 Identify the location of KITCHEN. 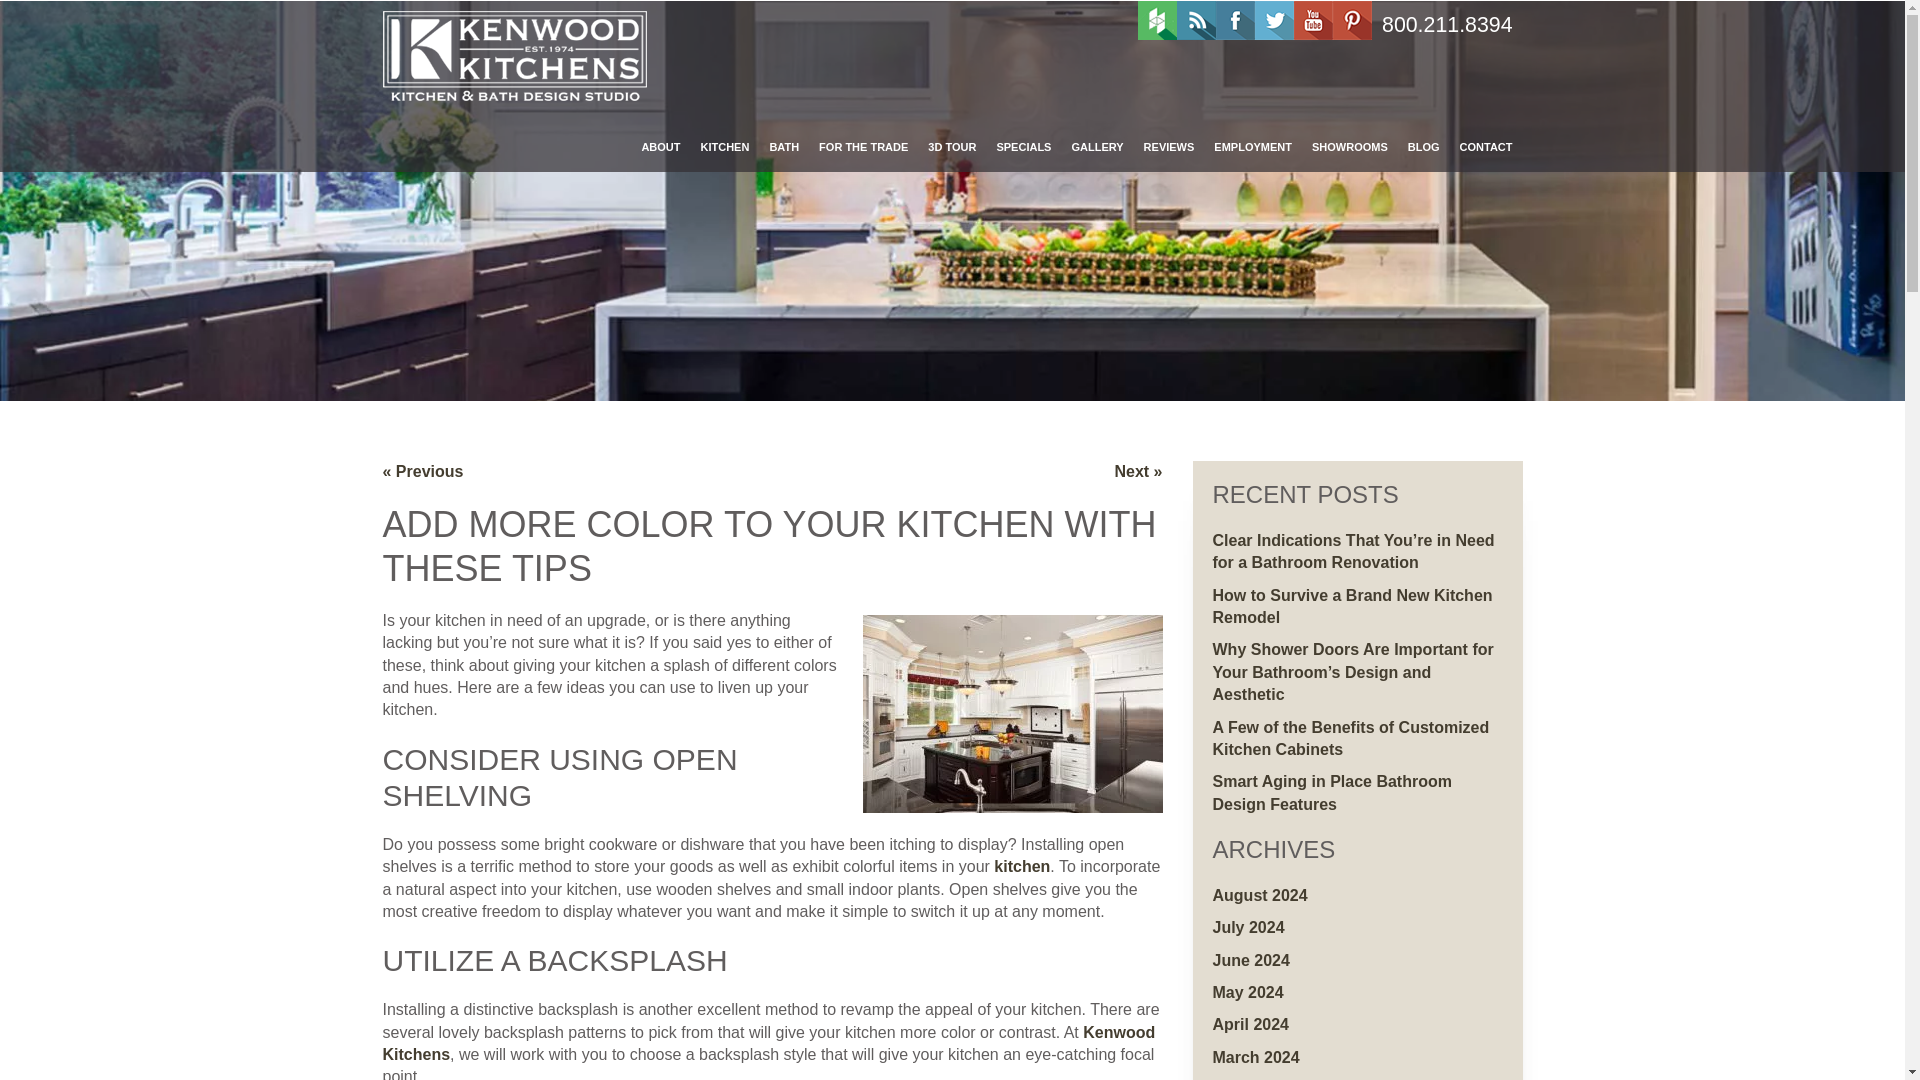
(724, 146).